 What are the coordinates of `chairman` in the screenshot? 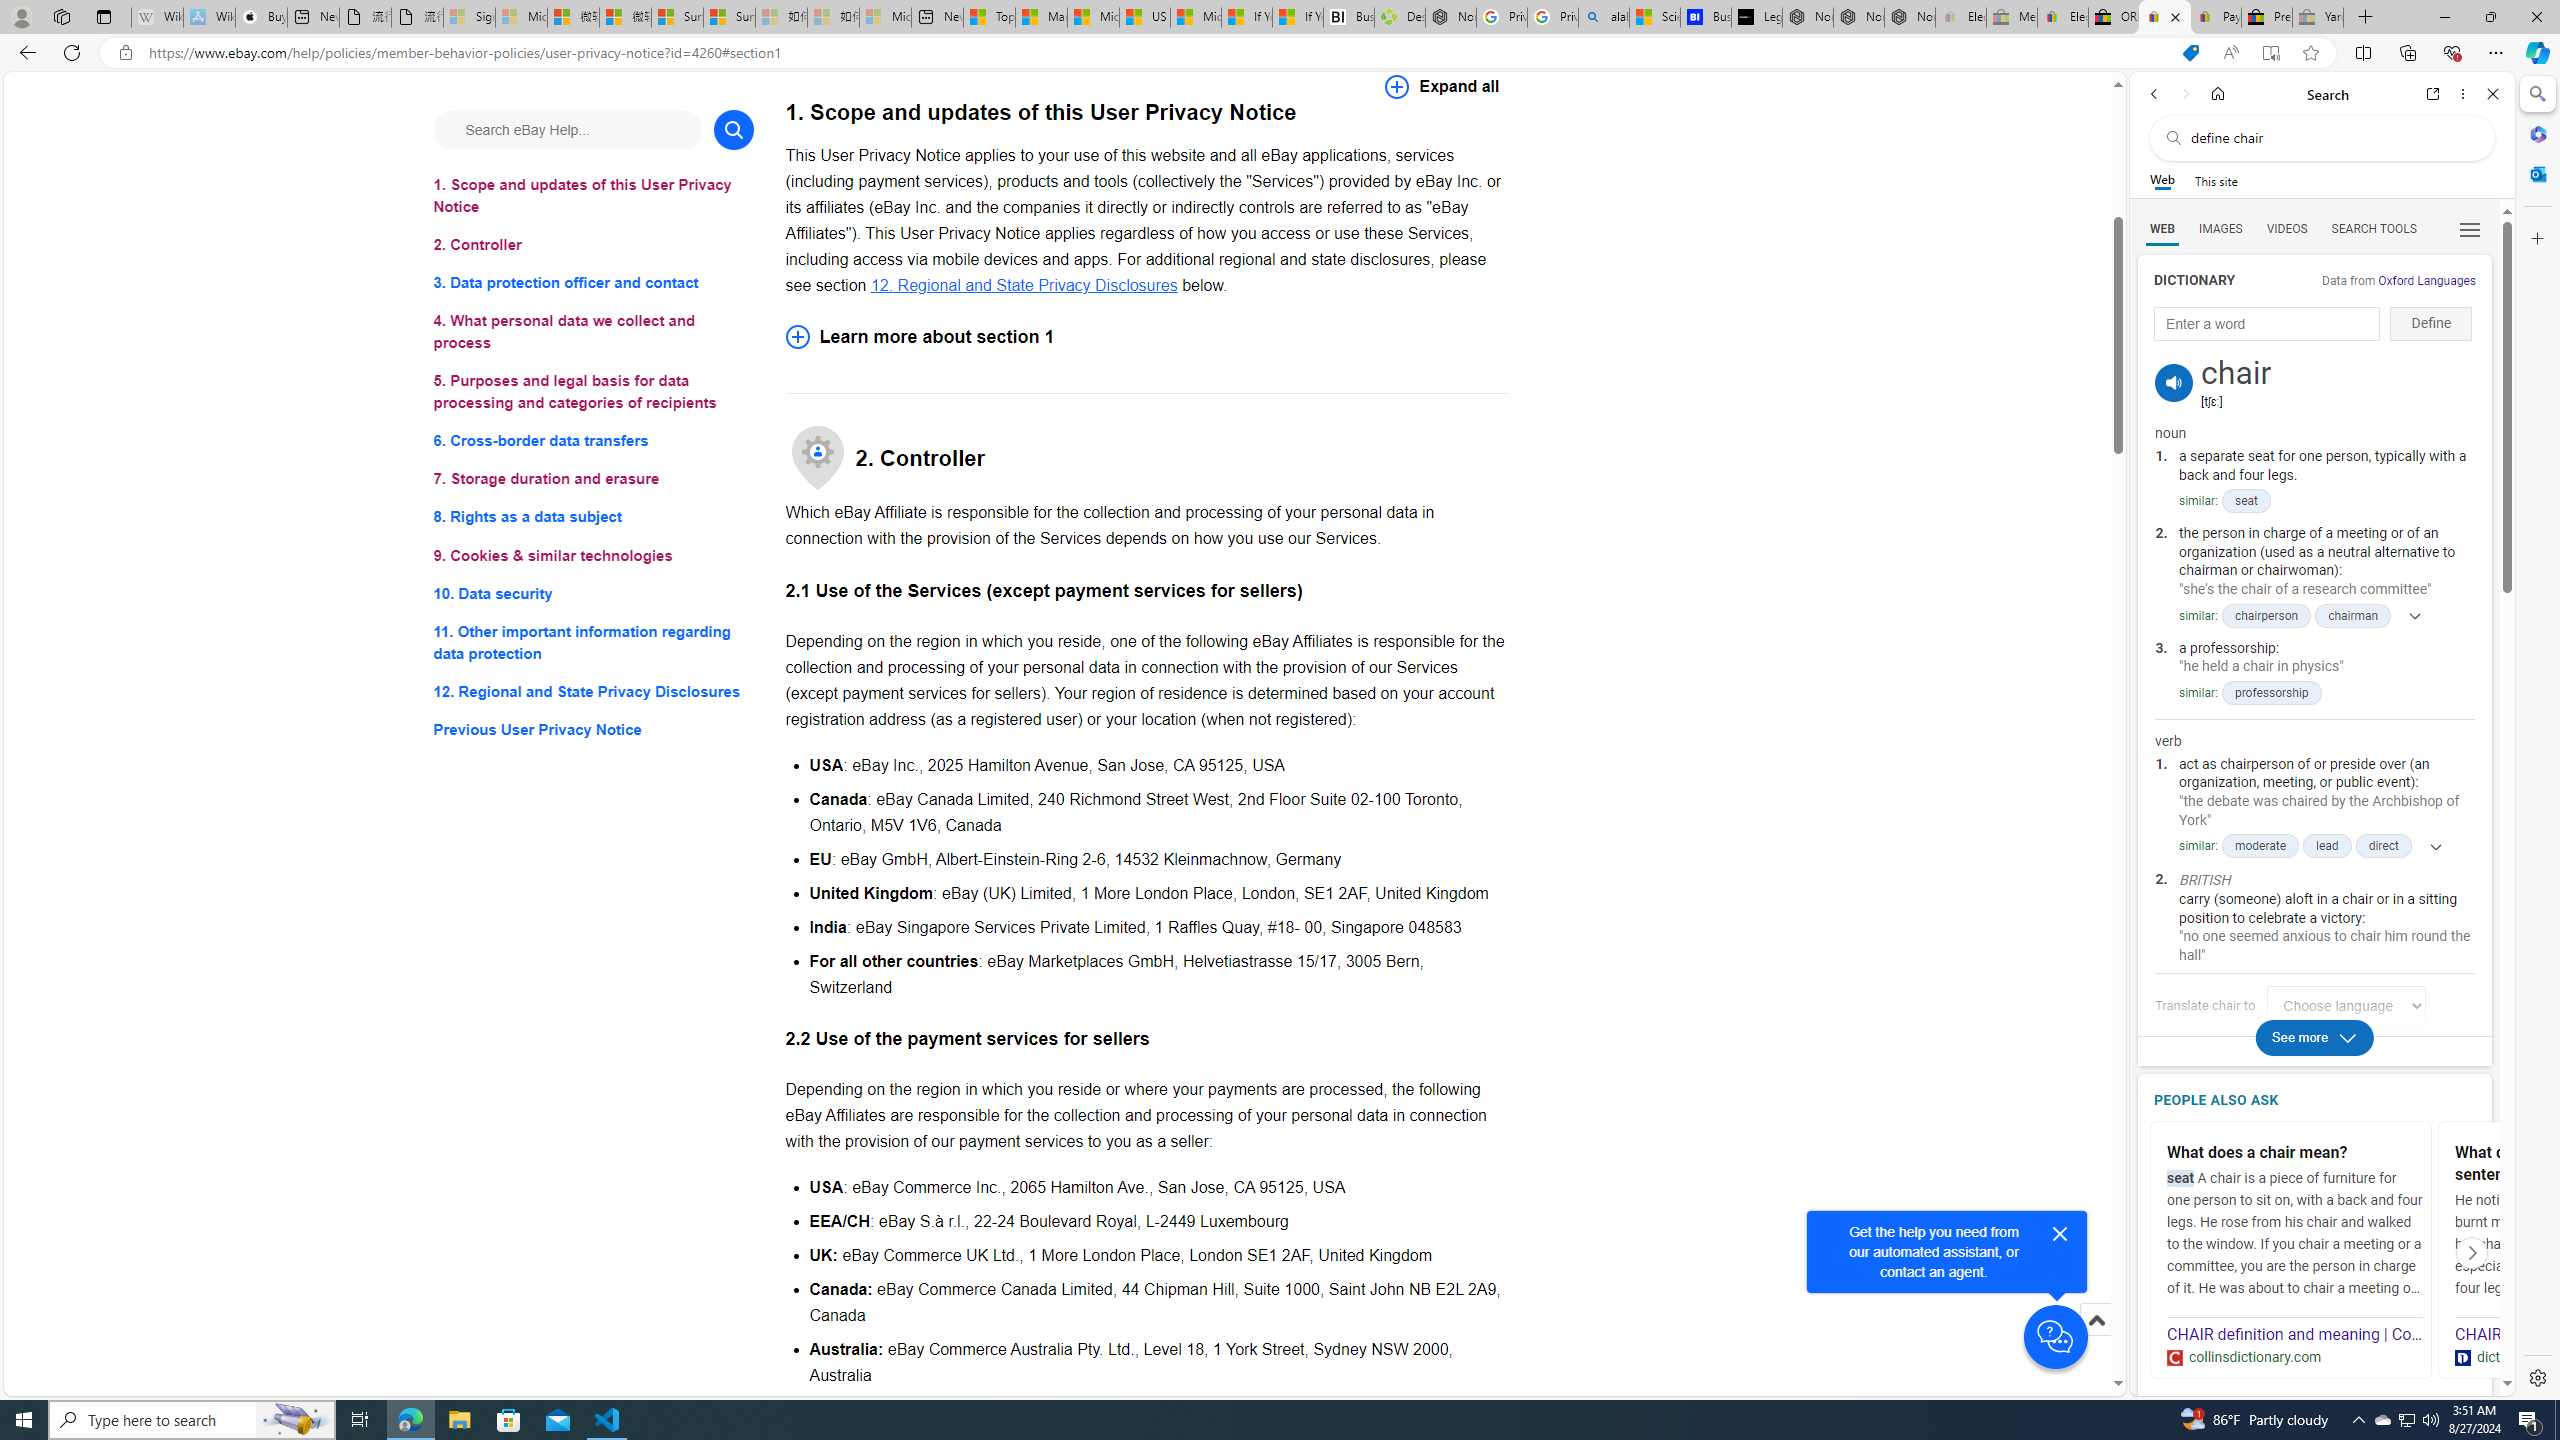 It's located at (2352, 615).